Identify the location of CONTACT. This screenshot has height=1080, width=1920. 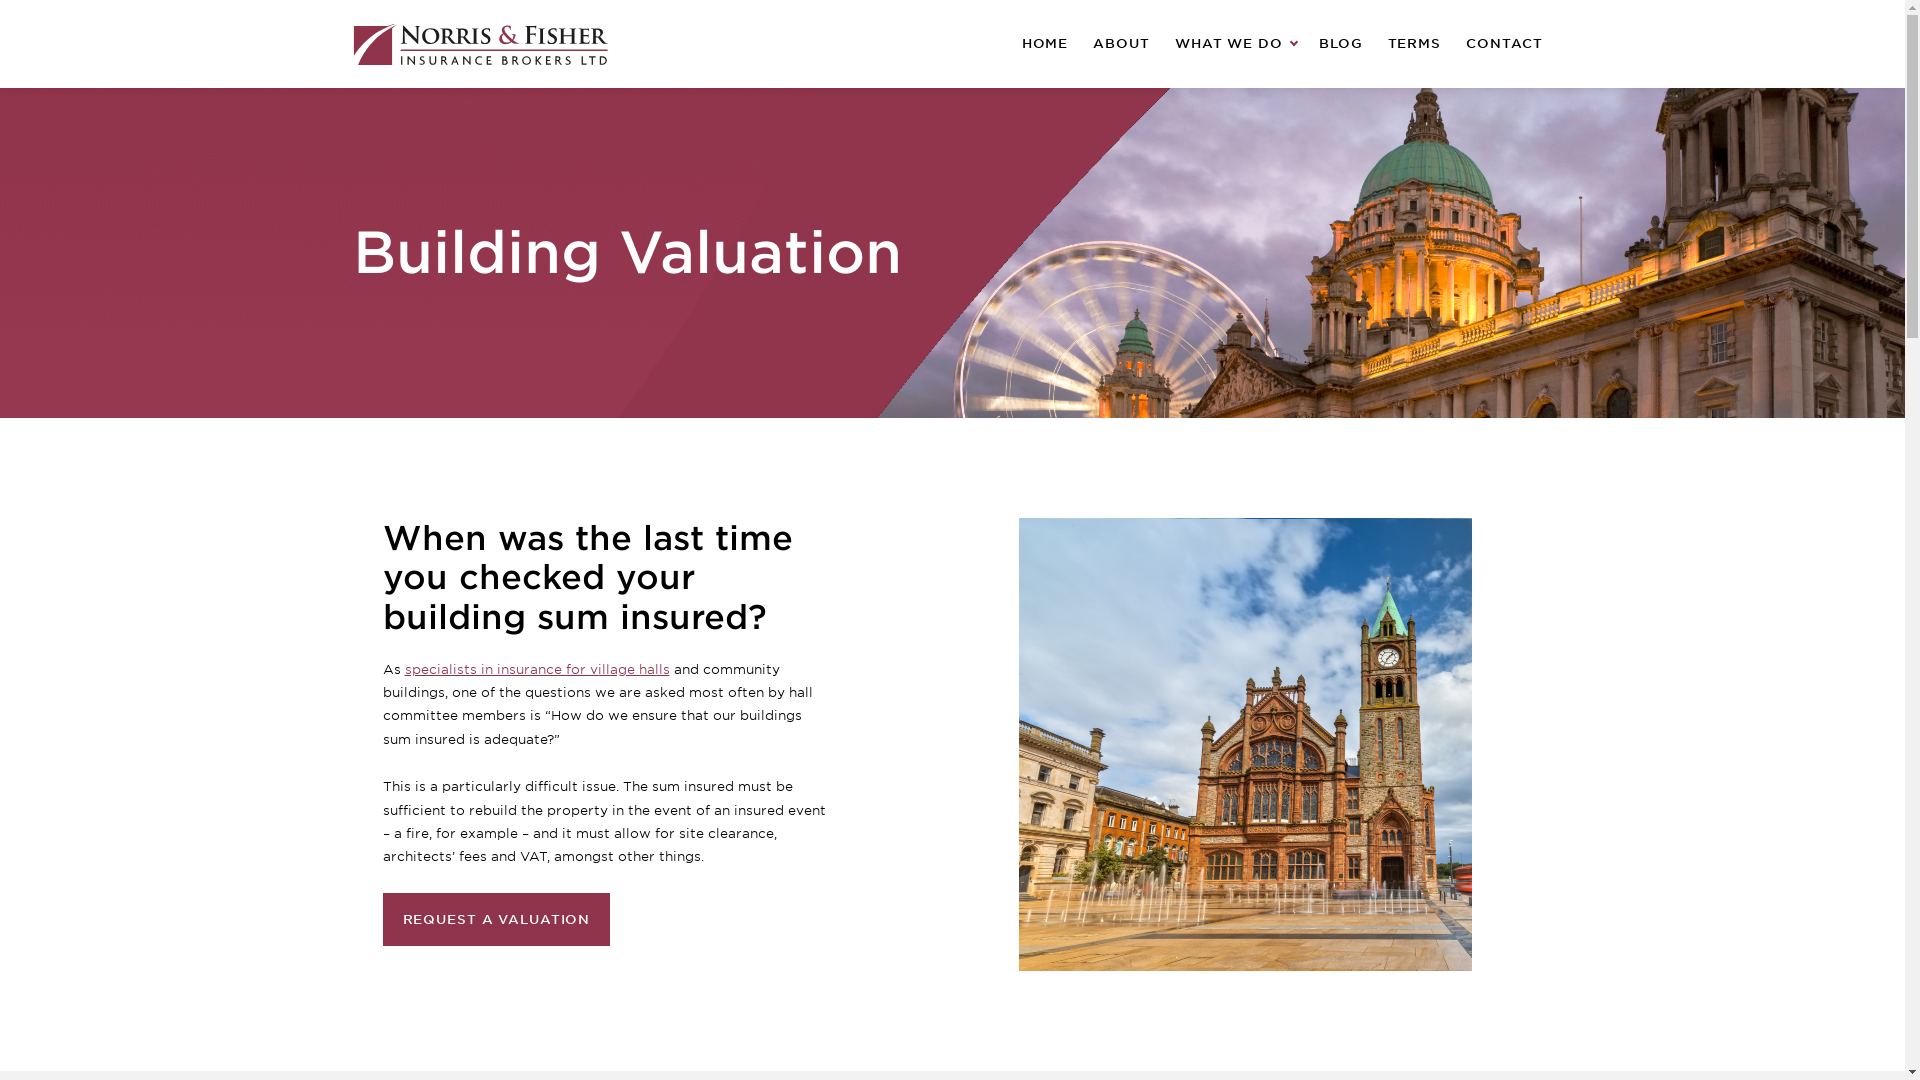
(1503, 43).